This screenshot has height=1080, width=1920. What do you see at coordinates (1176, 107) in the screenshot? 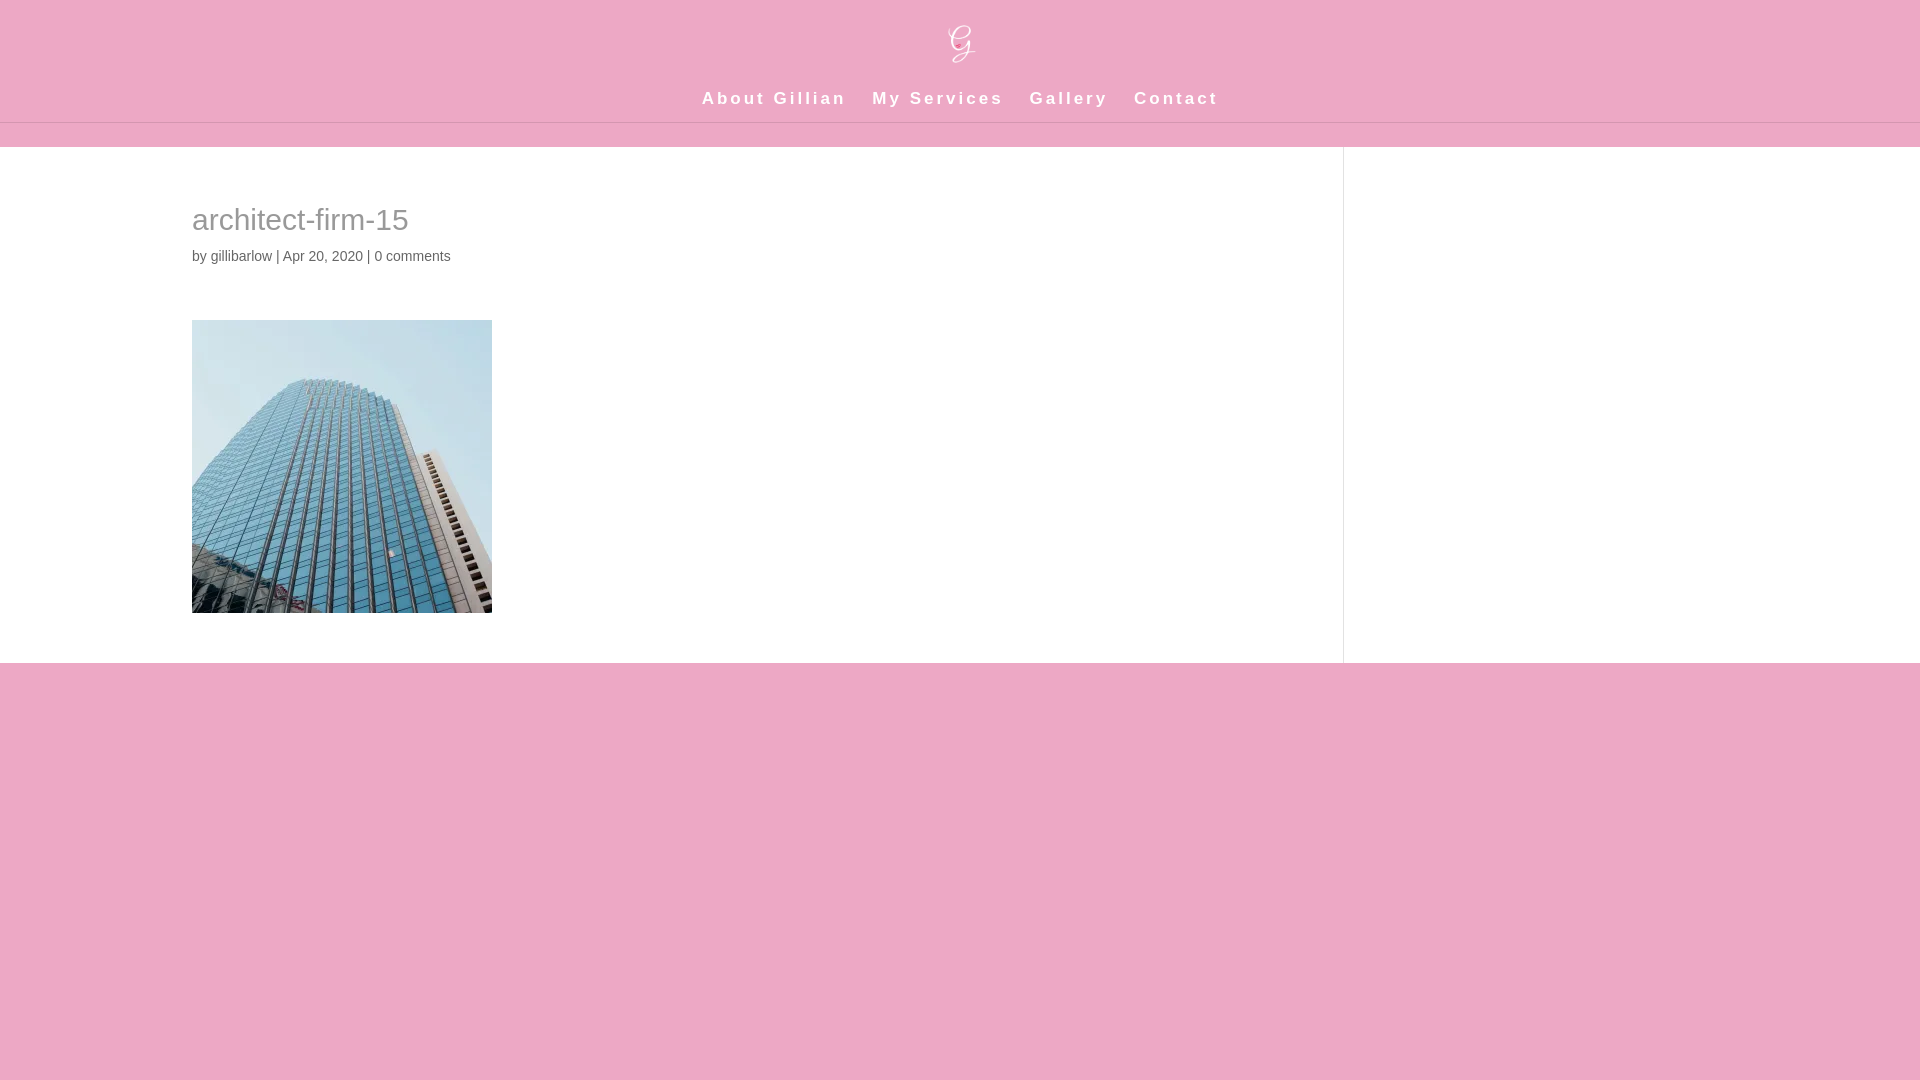
I see `Contact` at bounding box center [1176, 107].